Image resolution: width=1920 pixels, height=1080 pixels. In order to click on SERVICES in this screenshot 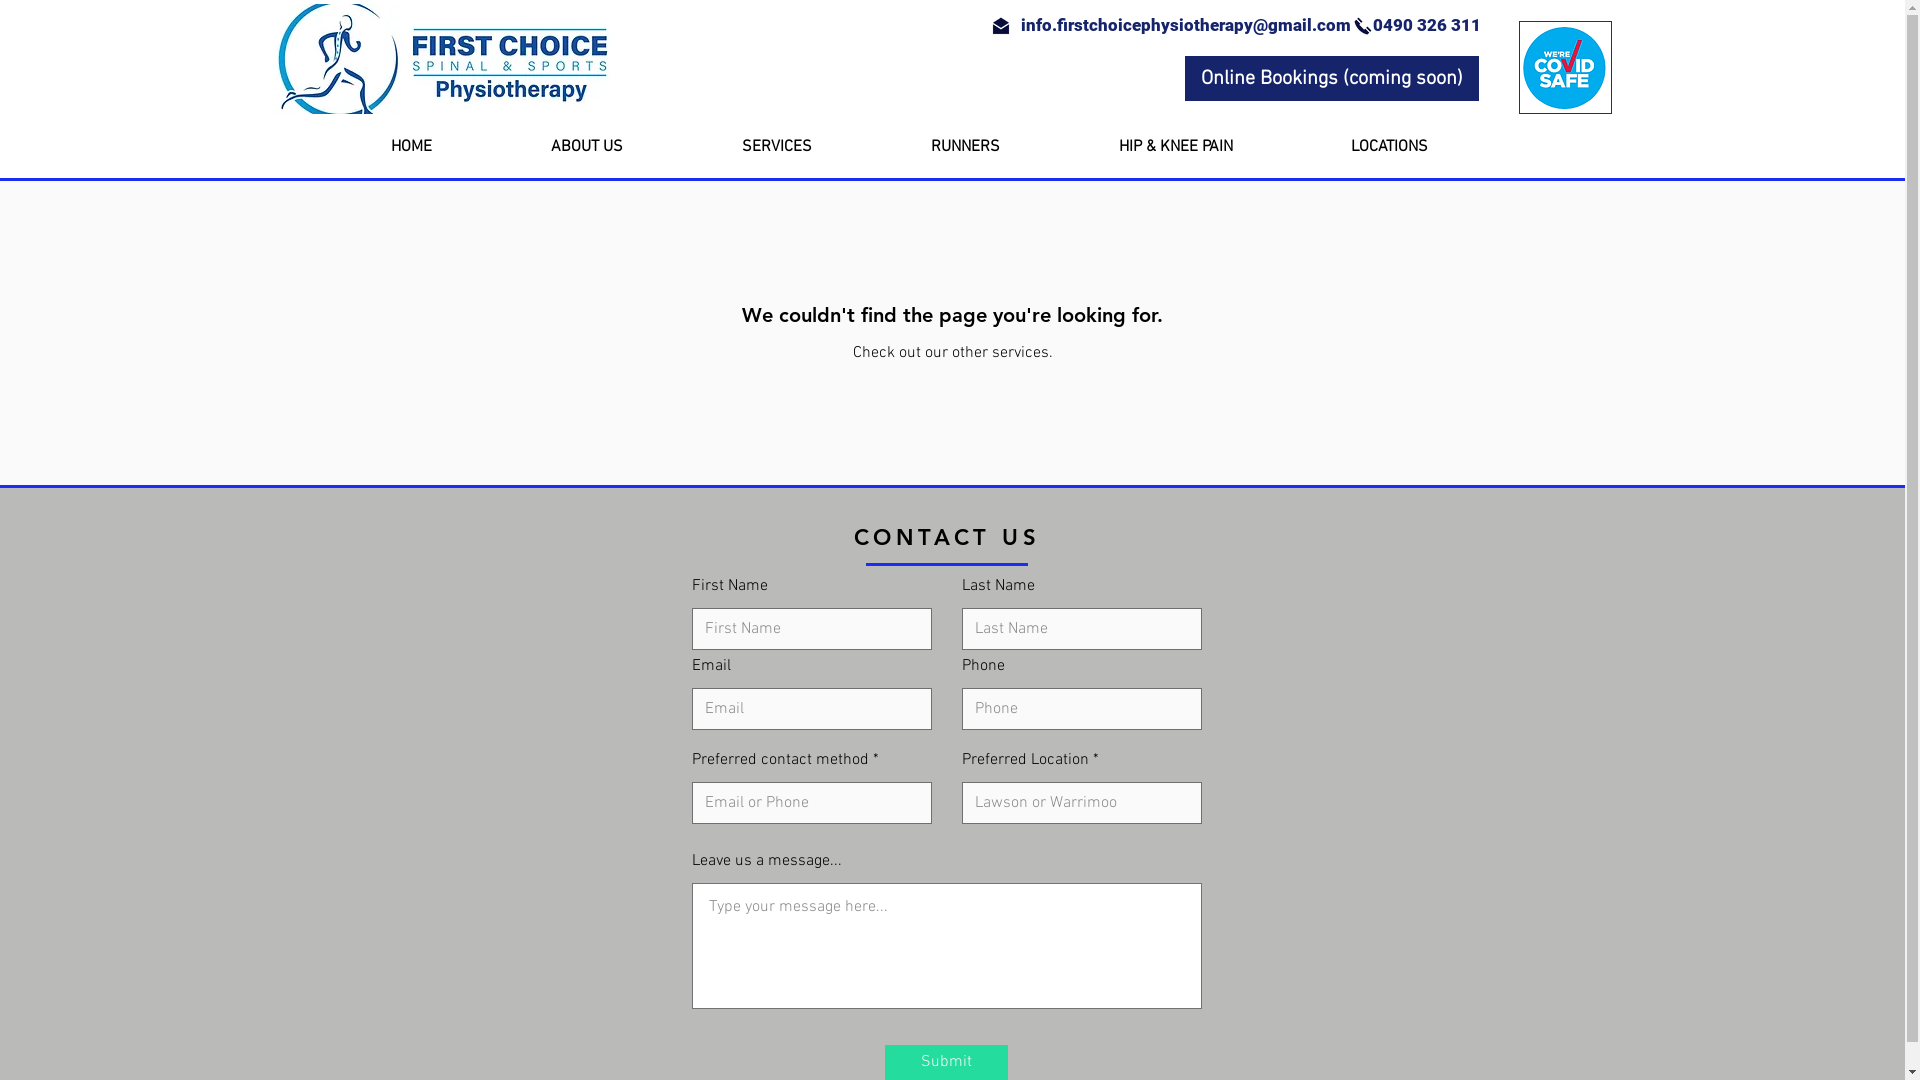, I will do `click(820, 147)`.